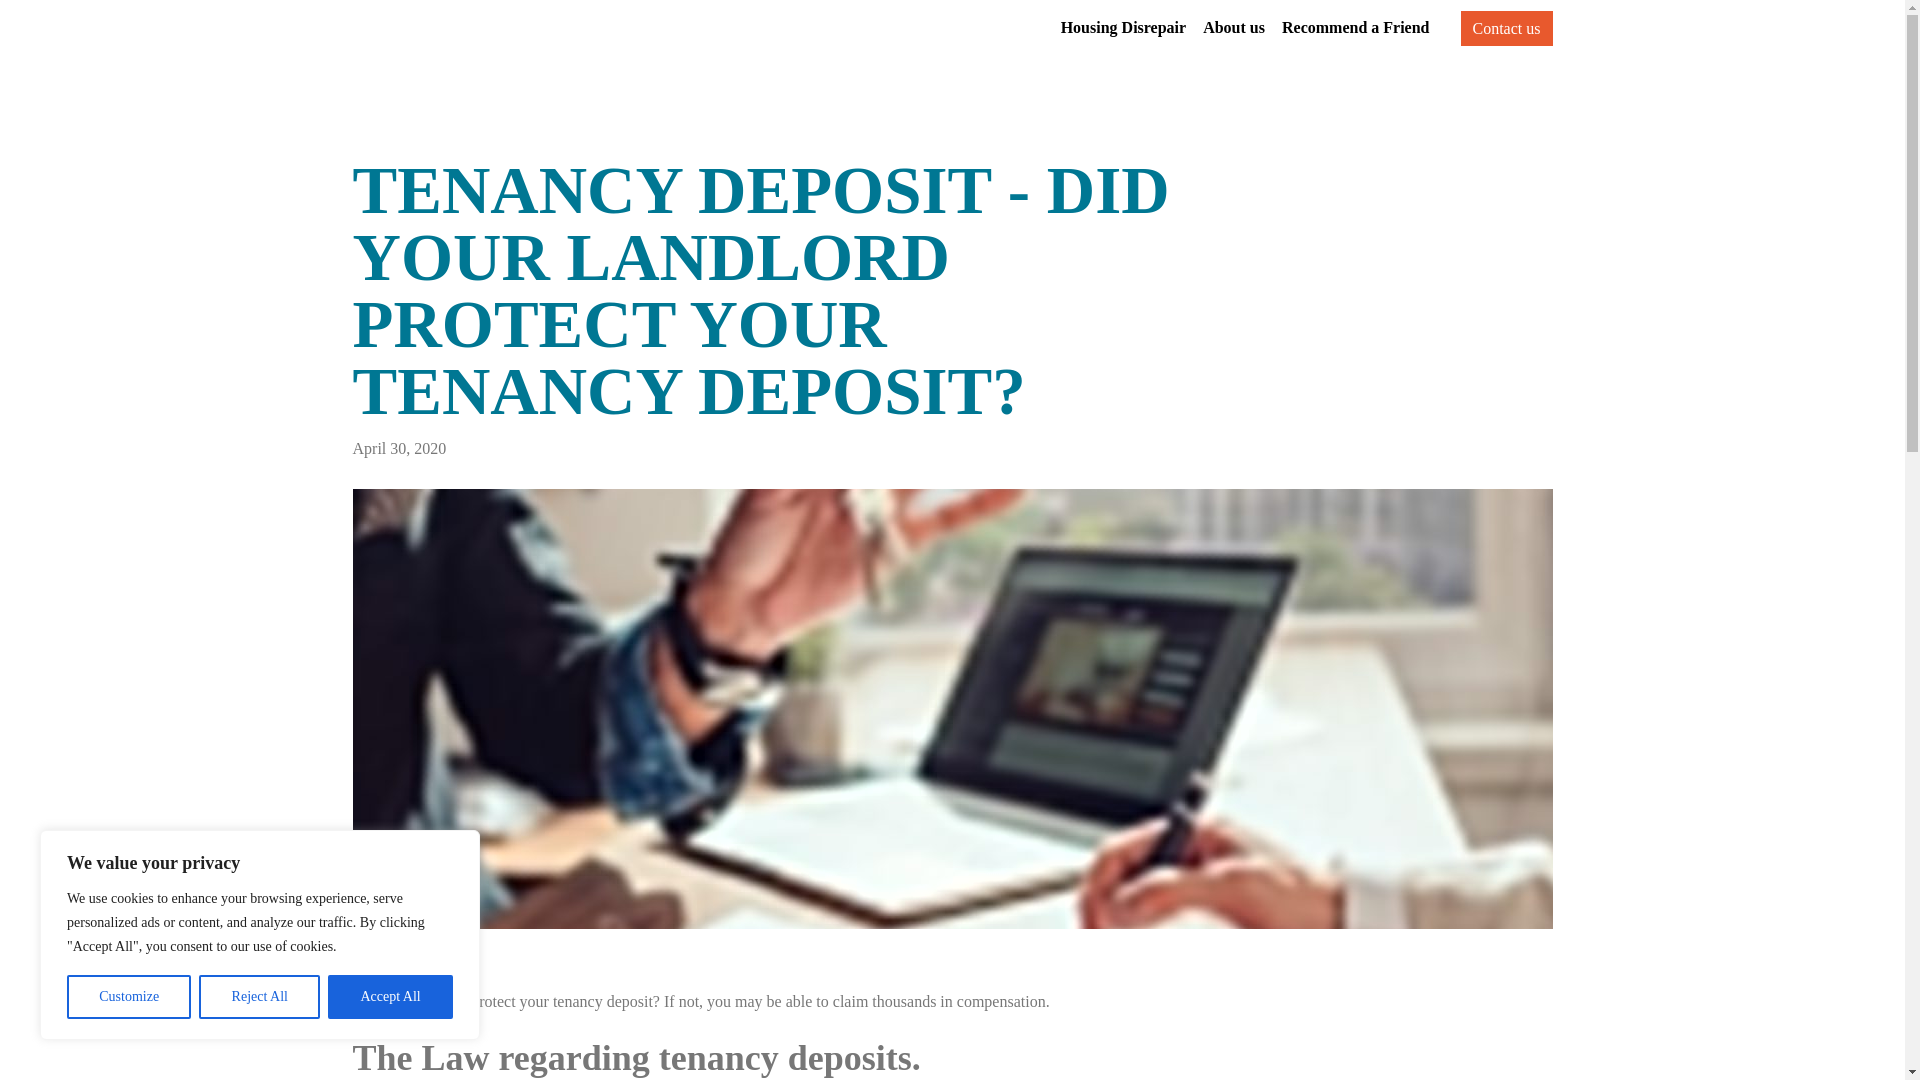 The width and height of the screenshot is (1920, 1080). Describe the element at coordinates (1234, 28) in the screenshot. I see `About us` at that location.